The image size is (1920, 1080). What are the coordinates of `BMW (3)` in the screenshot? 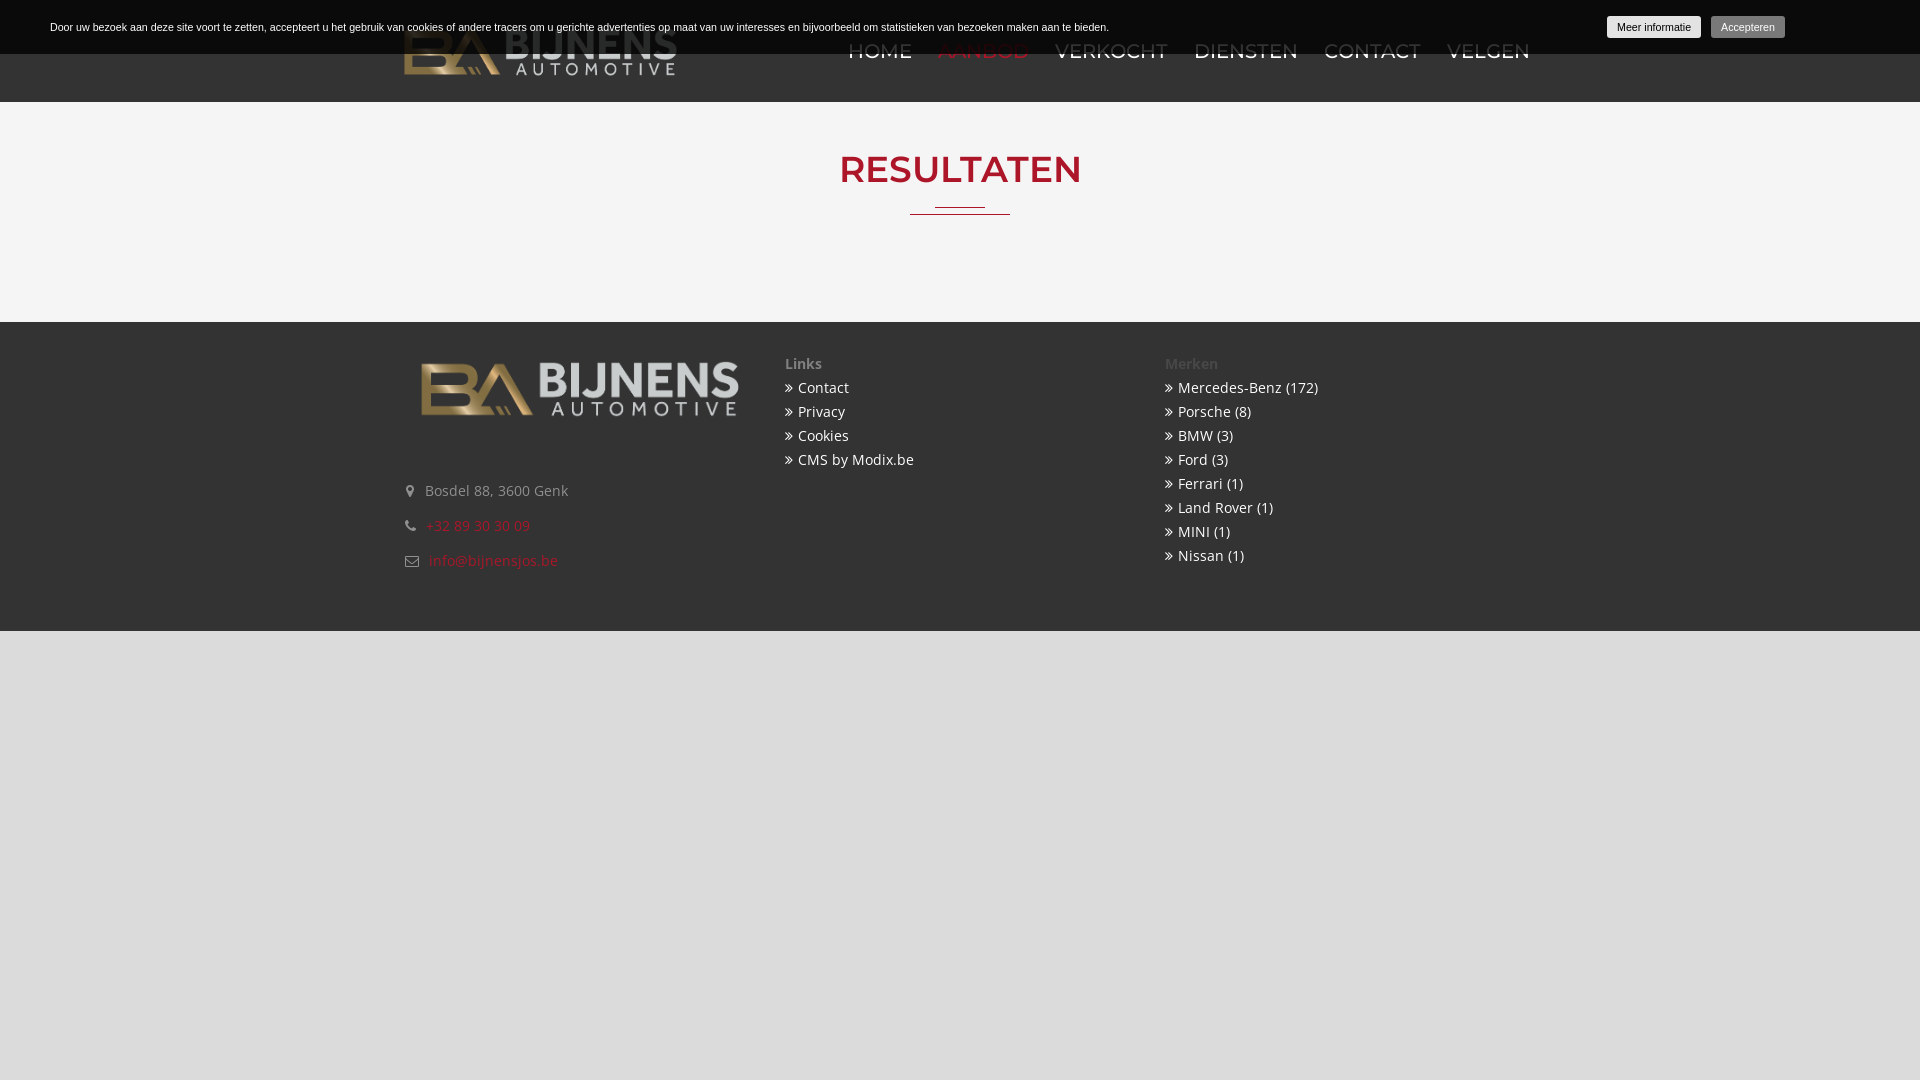 It's located at (1340, 436).